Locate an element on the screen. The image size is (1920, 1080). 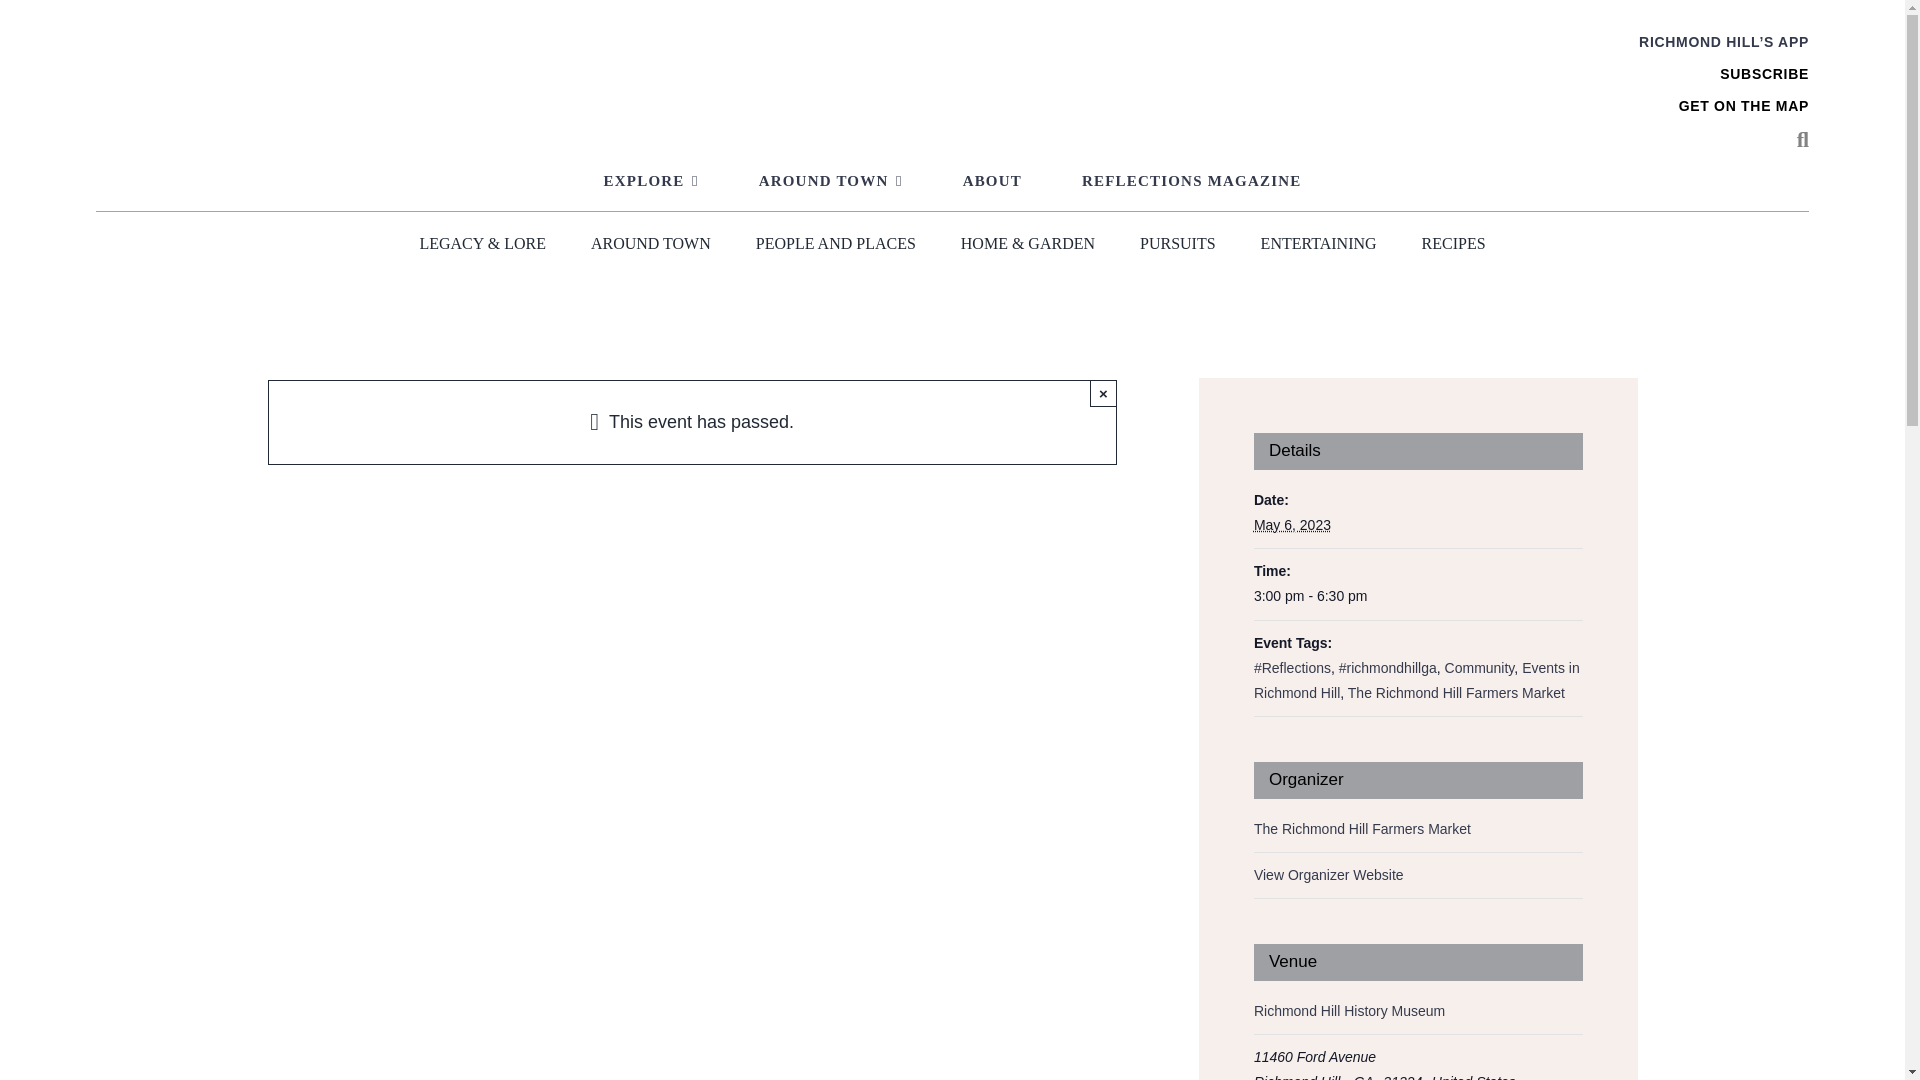
PURSUITS is located at coordinates (1178, 244).